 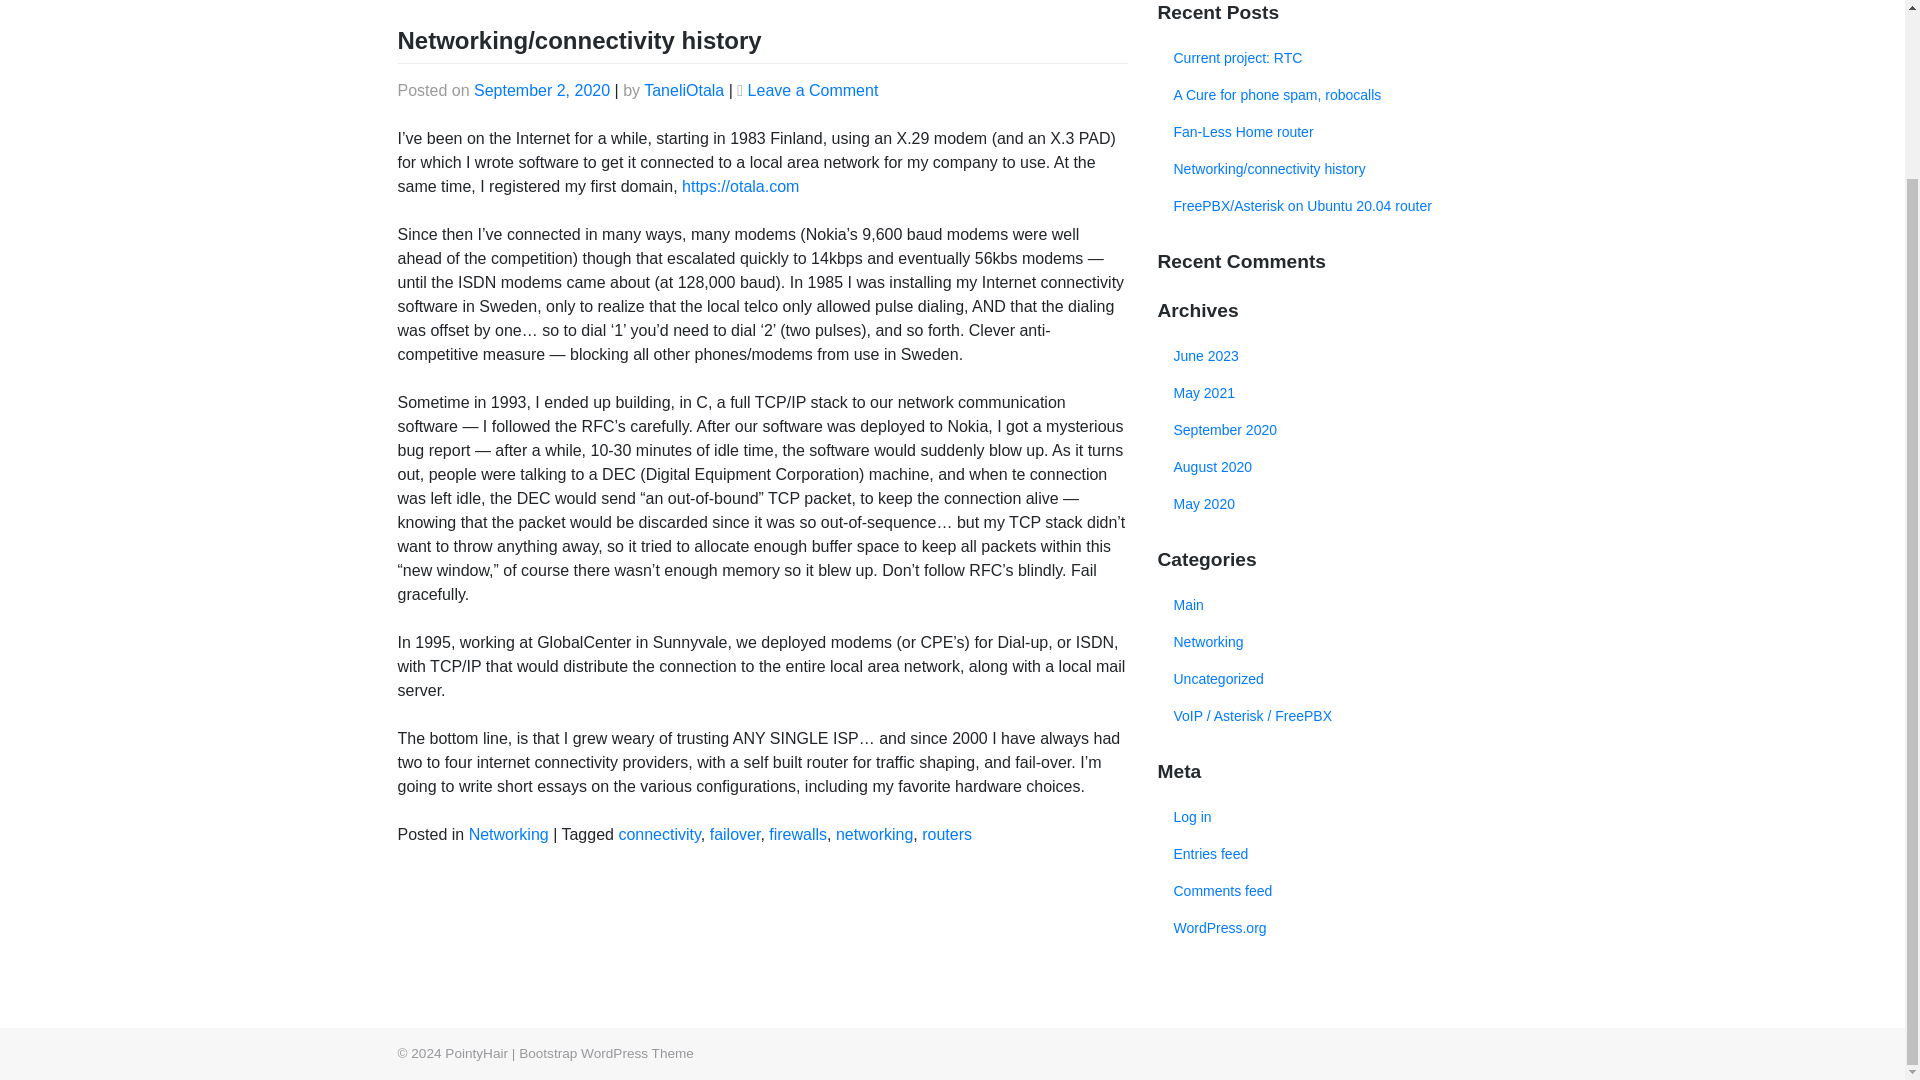 What do you see at coordinates (946, 834) in the screenshot?
I see `routers` at bounding box center [946, 834].